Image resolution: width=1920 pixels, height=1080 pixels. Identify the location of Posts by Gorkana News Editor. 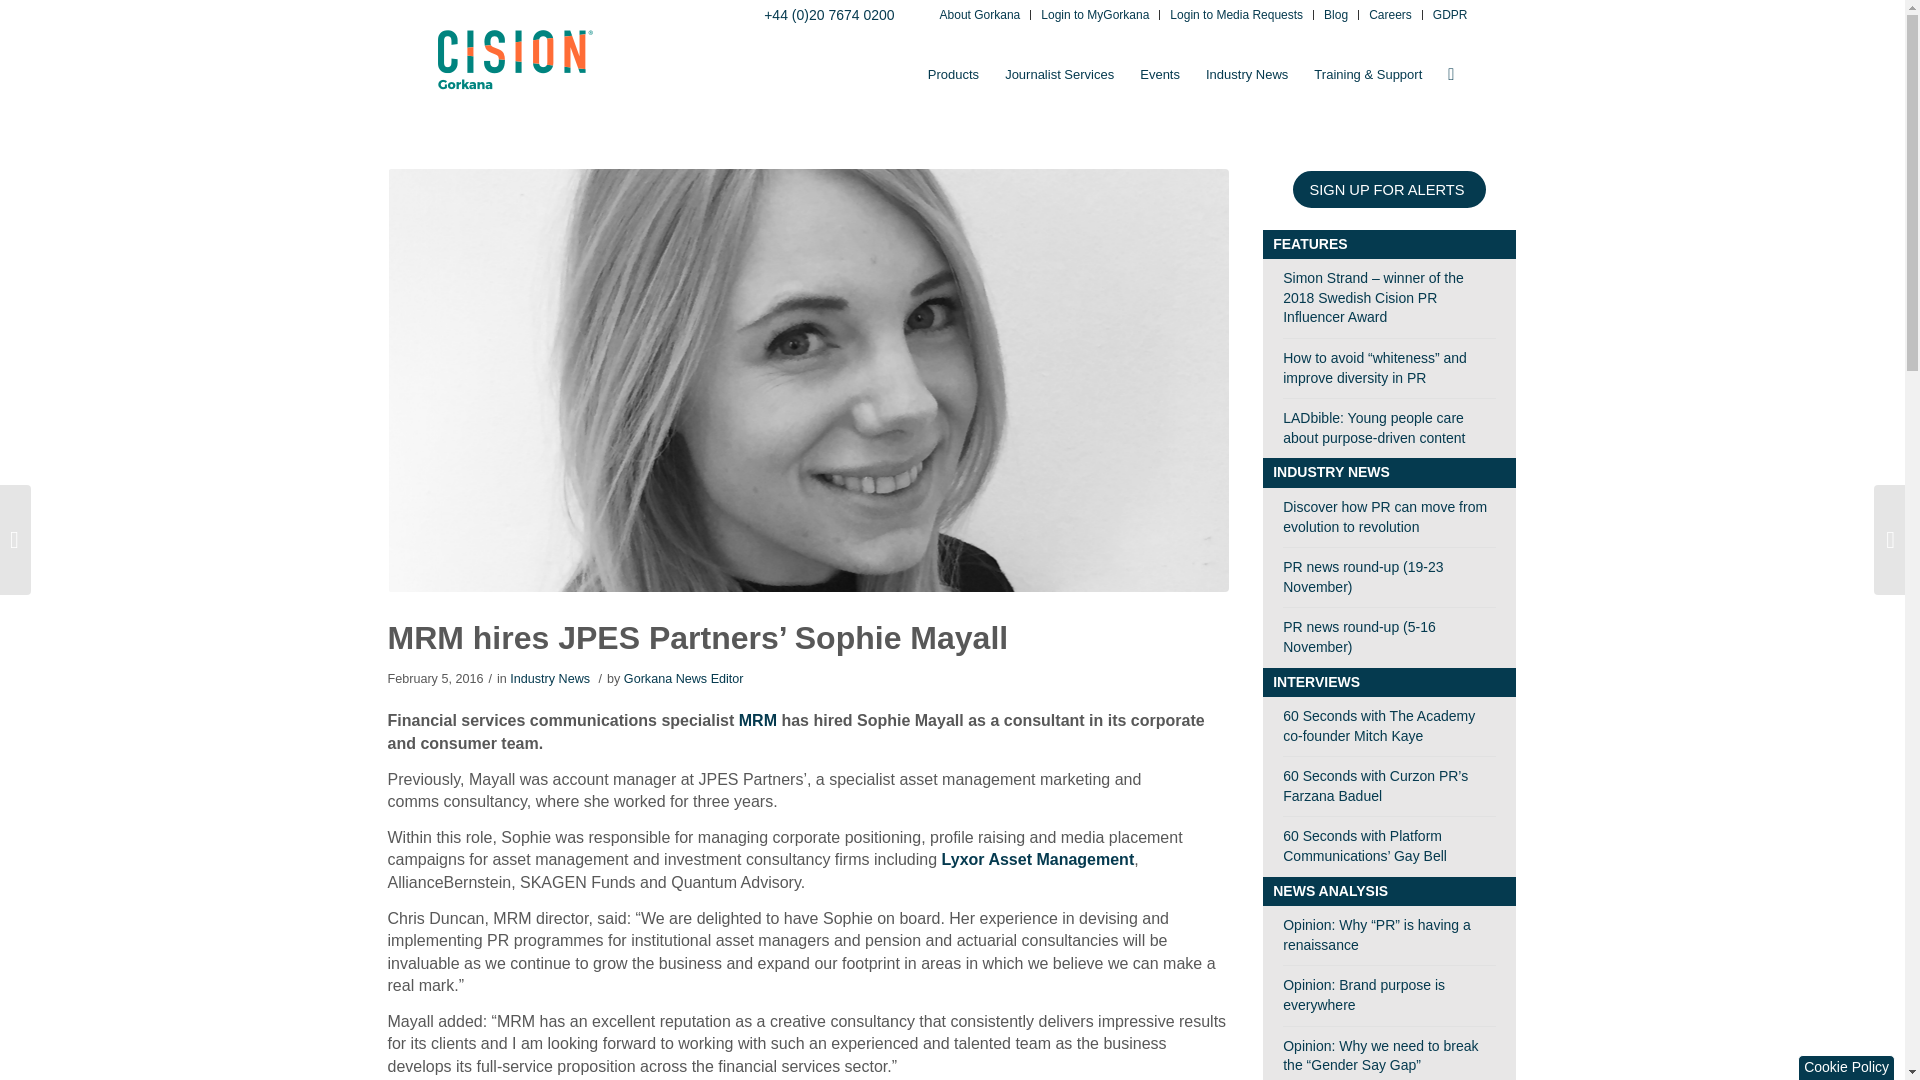
(684, 678).